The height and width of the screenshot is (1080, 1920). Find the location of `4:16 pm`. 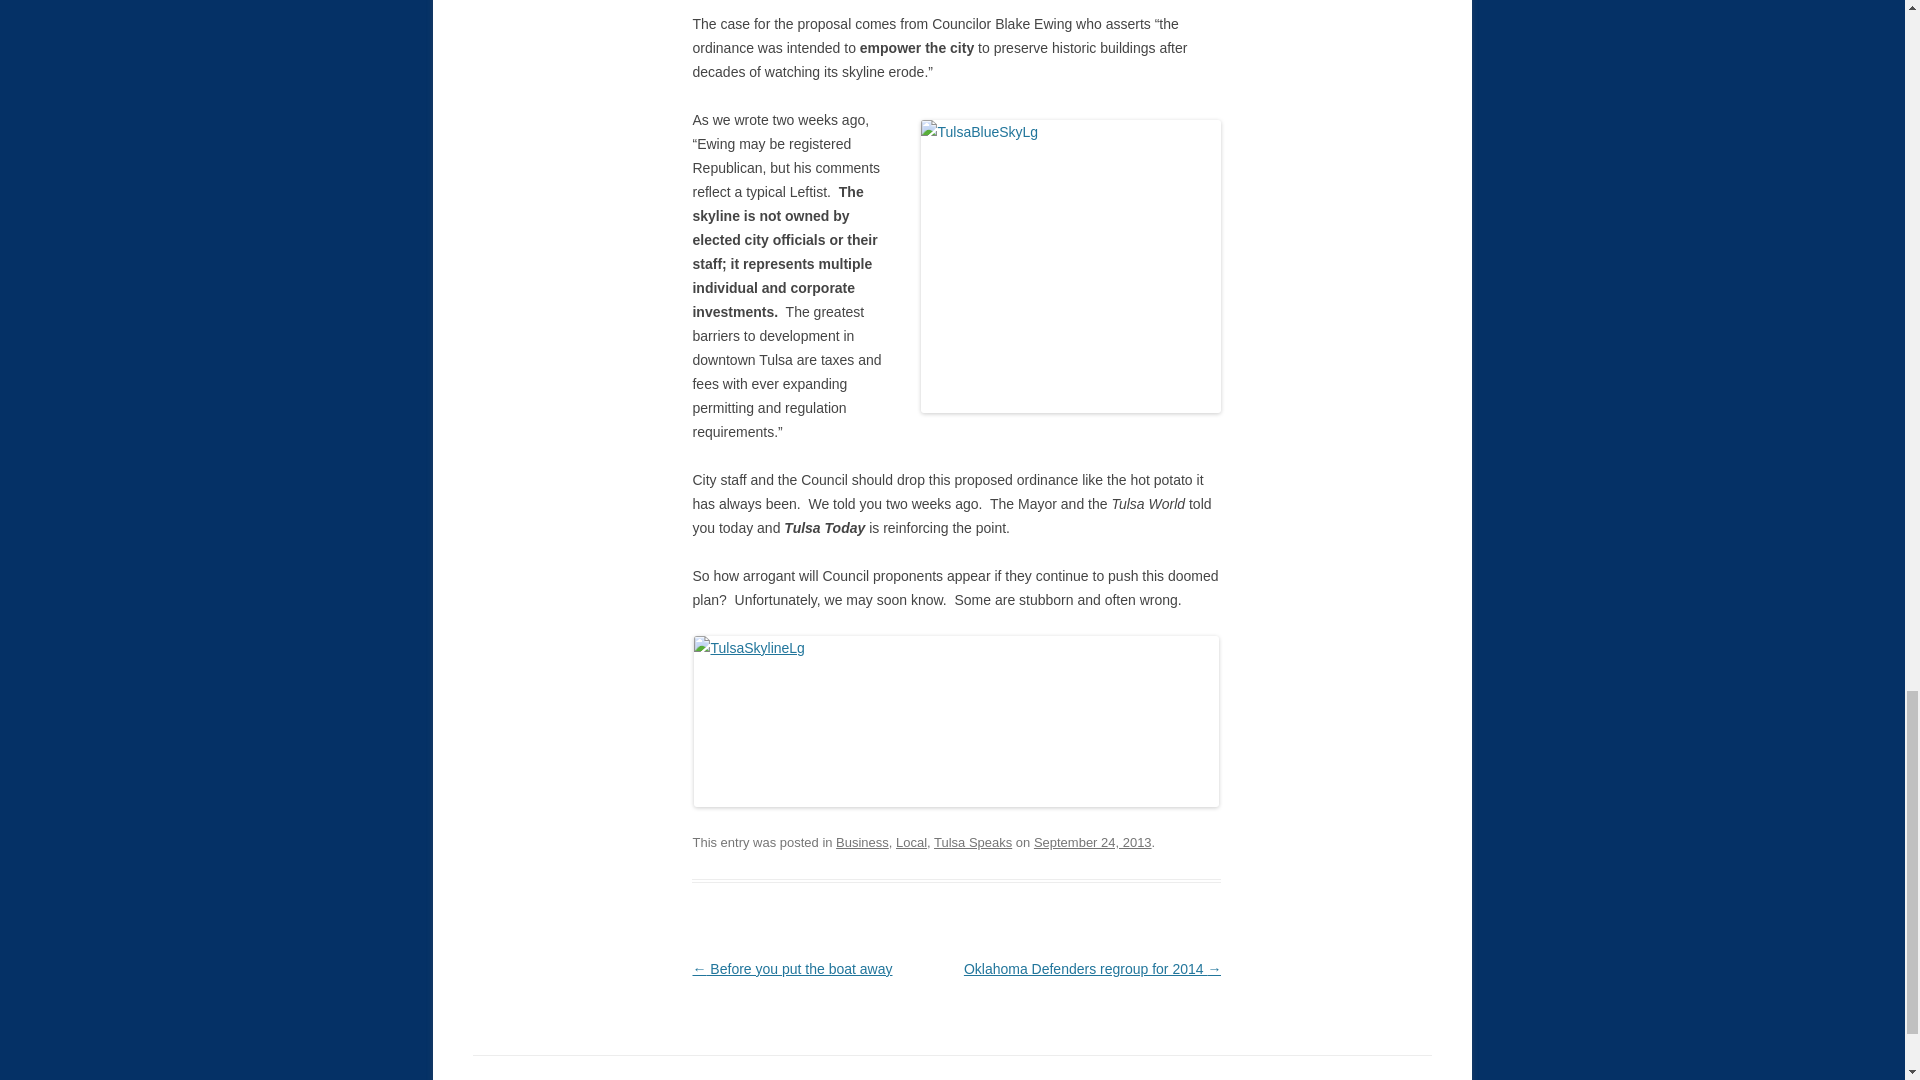

4:16 pm is located at coordinates (1093, 842).